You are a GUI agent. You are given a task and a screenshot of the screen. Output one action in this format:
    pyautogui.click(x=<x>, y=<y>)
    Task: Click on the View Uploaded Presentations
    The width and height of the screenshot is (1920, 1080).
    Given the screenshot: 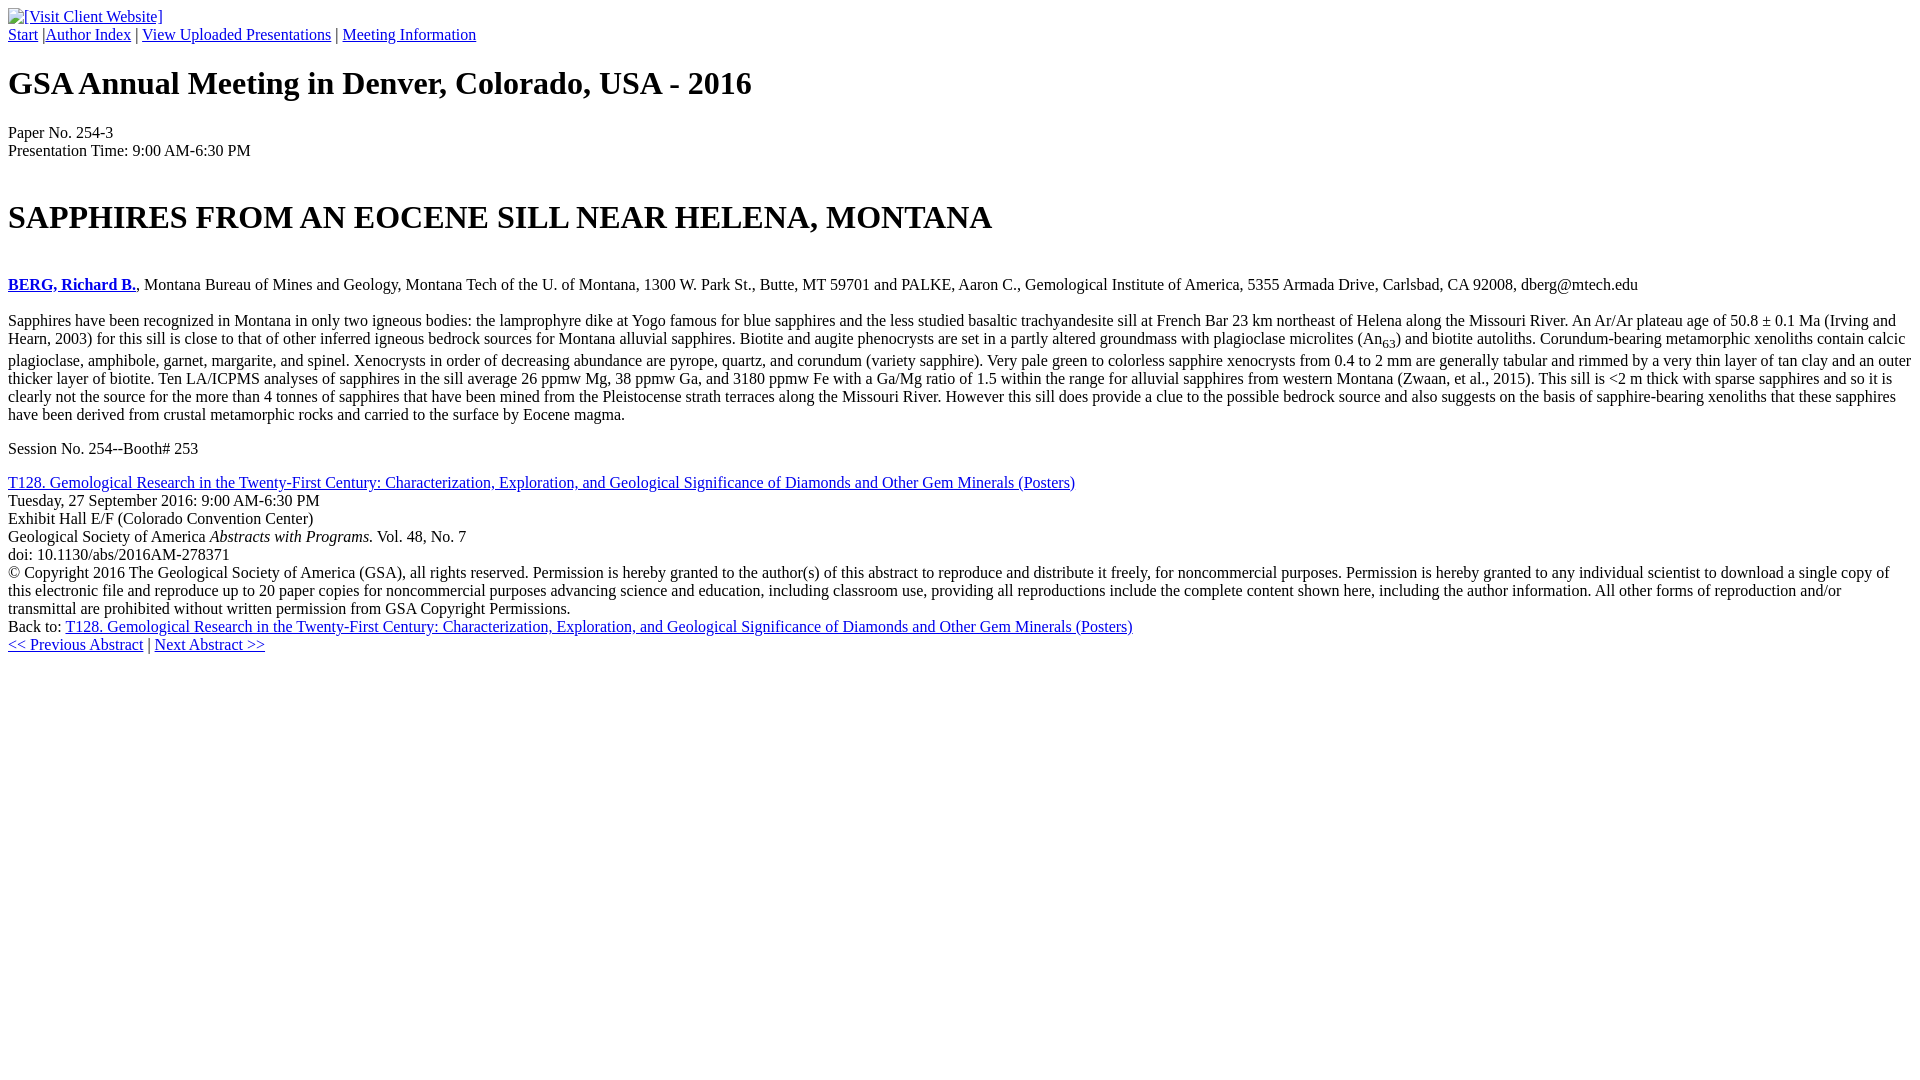 What is the action you would take?
    pyautogui.click(x=236, y=34)
    